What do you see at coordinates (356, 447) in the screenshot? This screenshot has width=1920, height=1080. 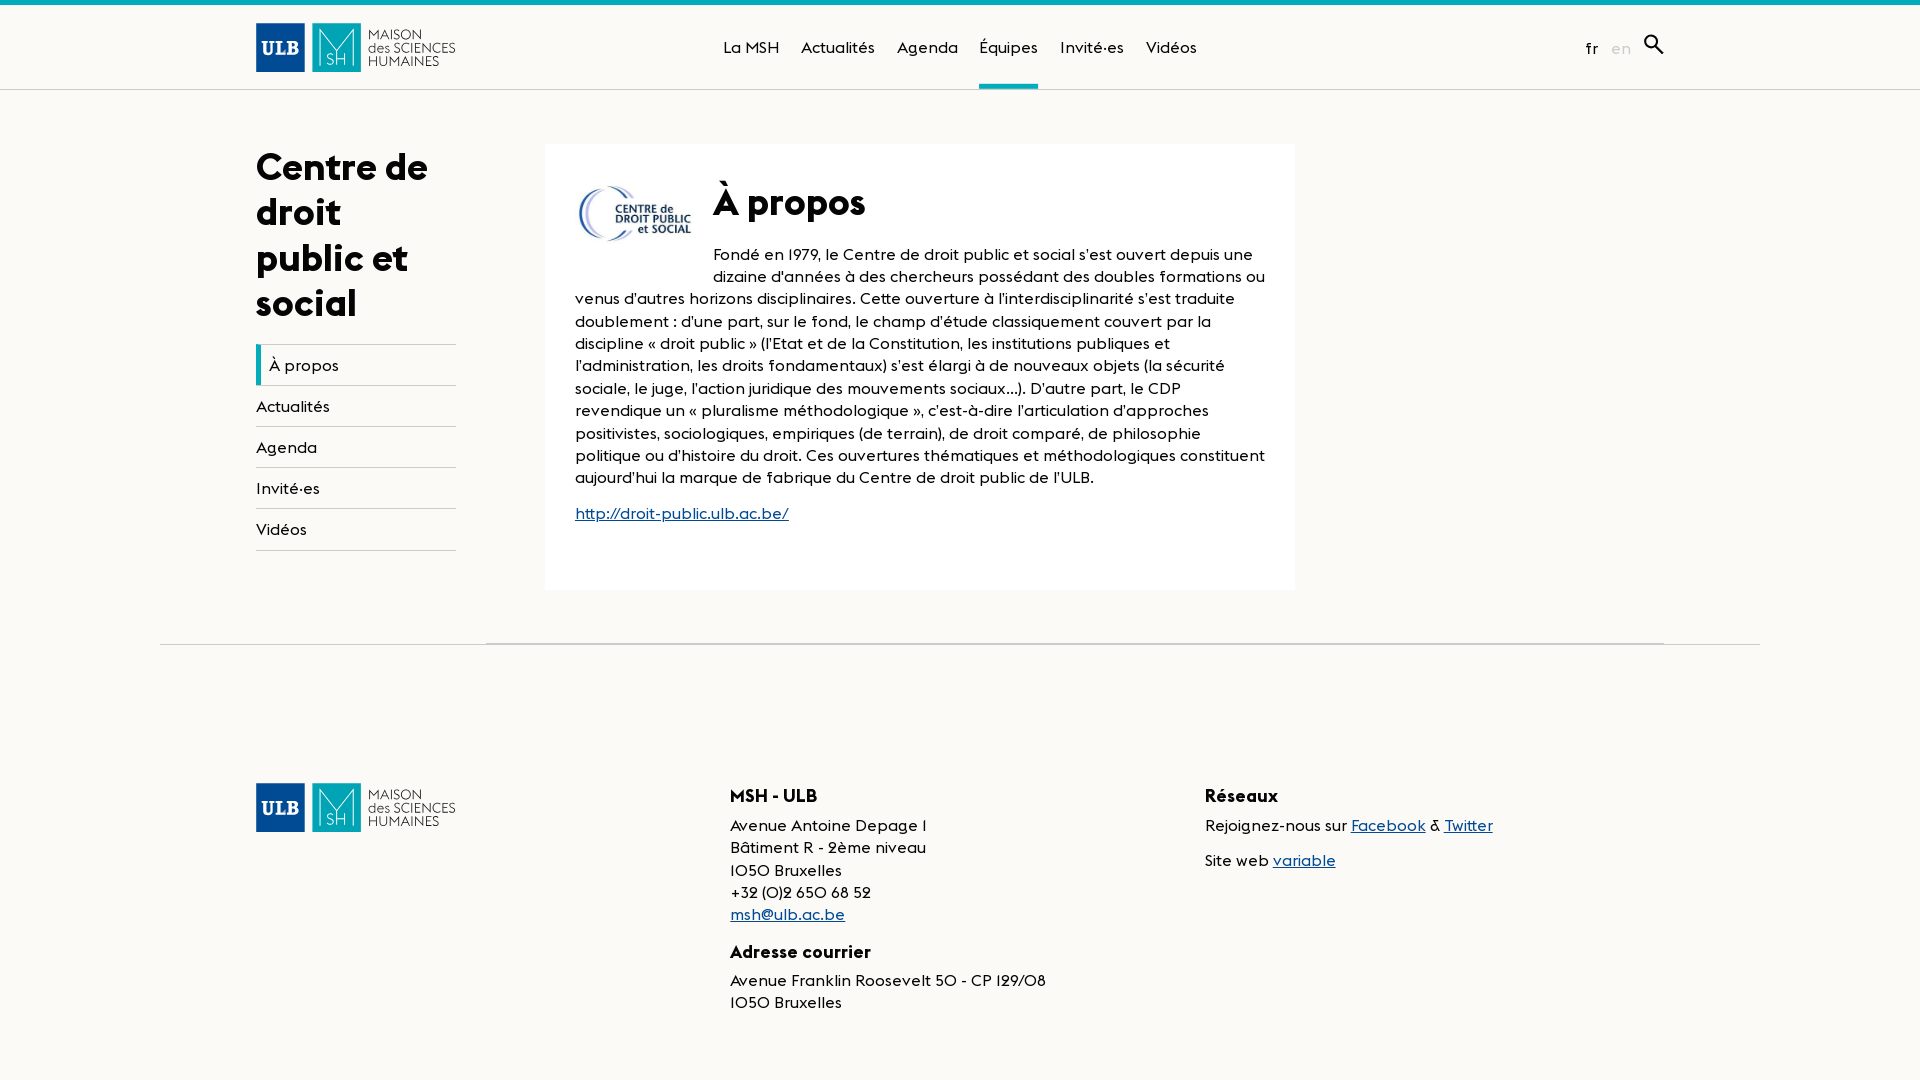 I see `Agenda` at bounding box center [356, 447].